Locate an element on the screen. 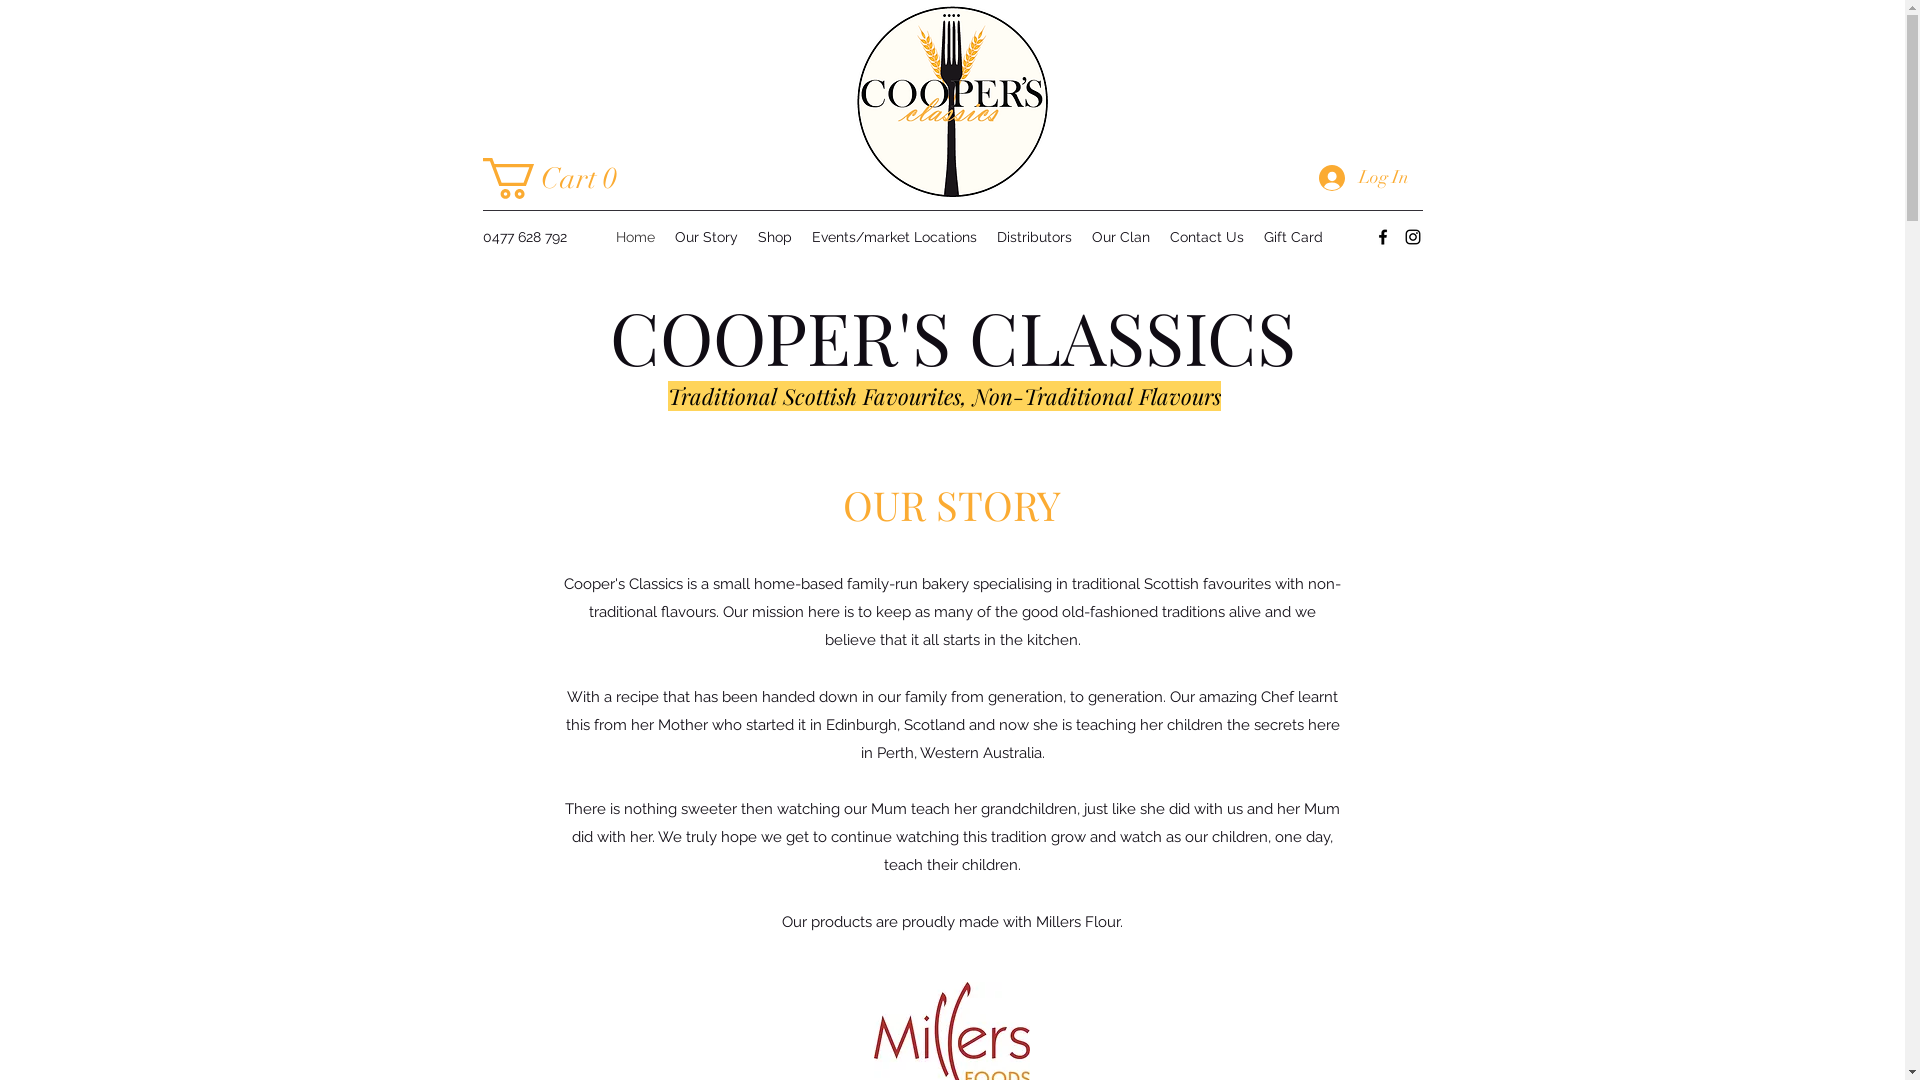  Home is located at coordinates (636, 237).